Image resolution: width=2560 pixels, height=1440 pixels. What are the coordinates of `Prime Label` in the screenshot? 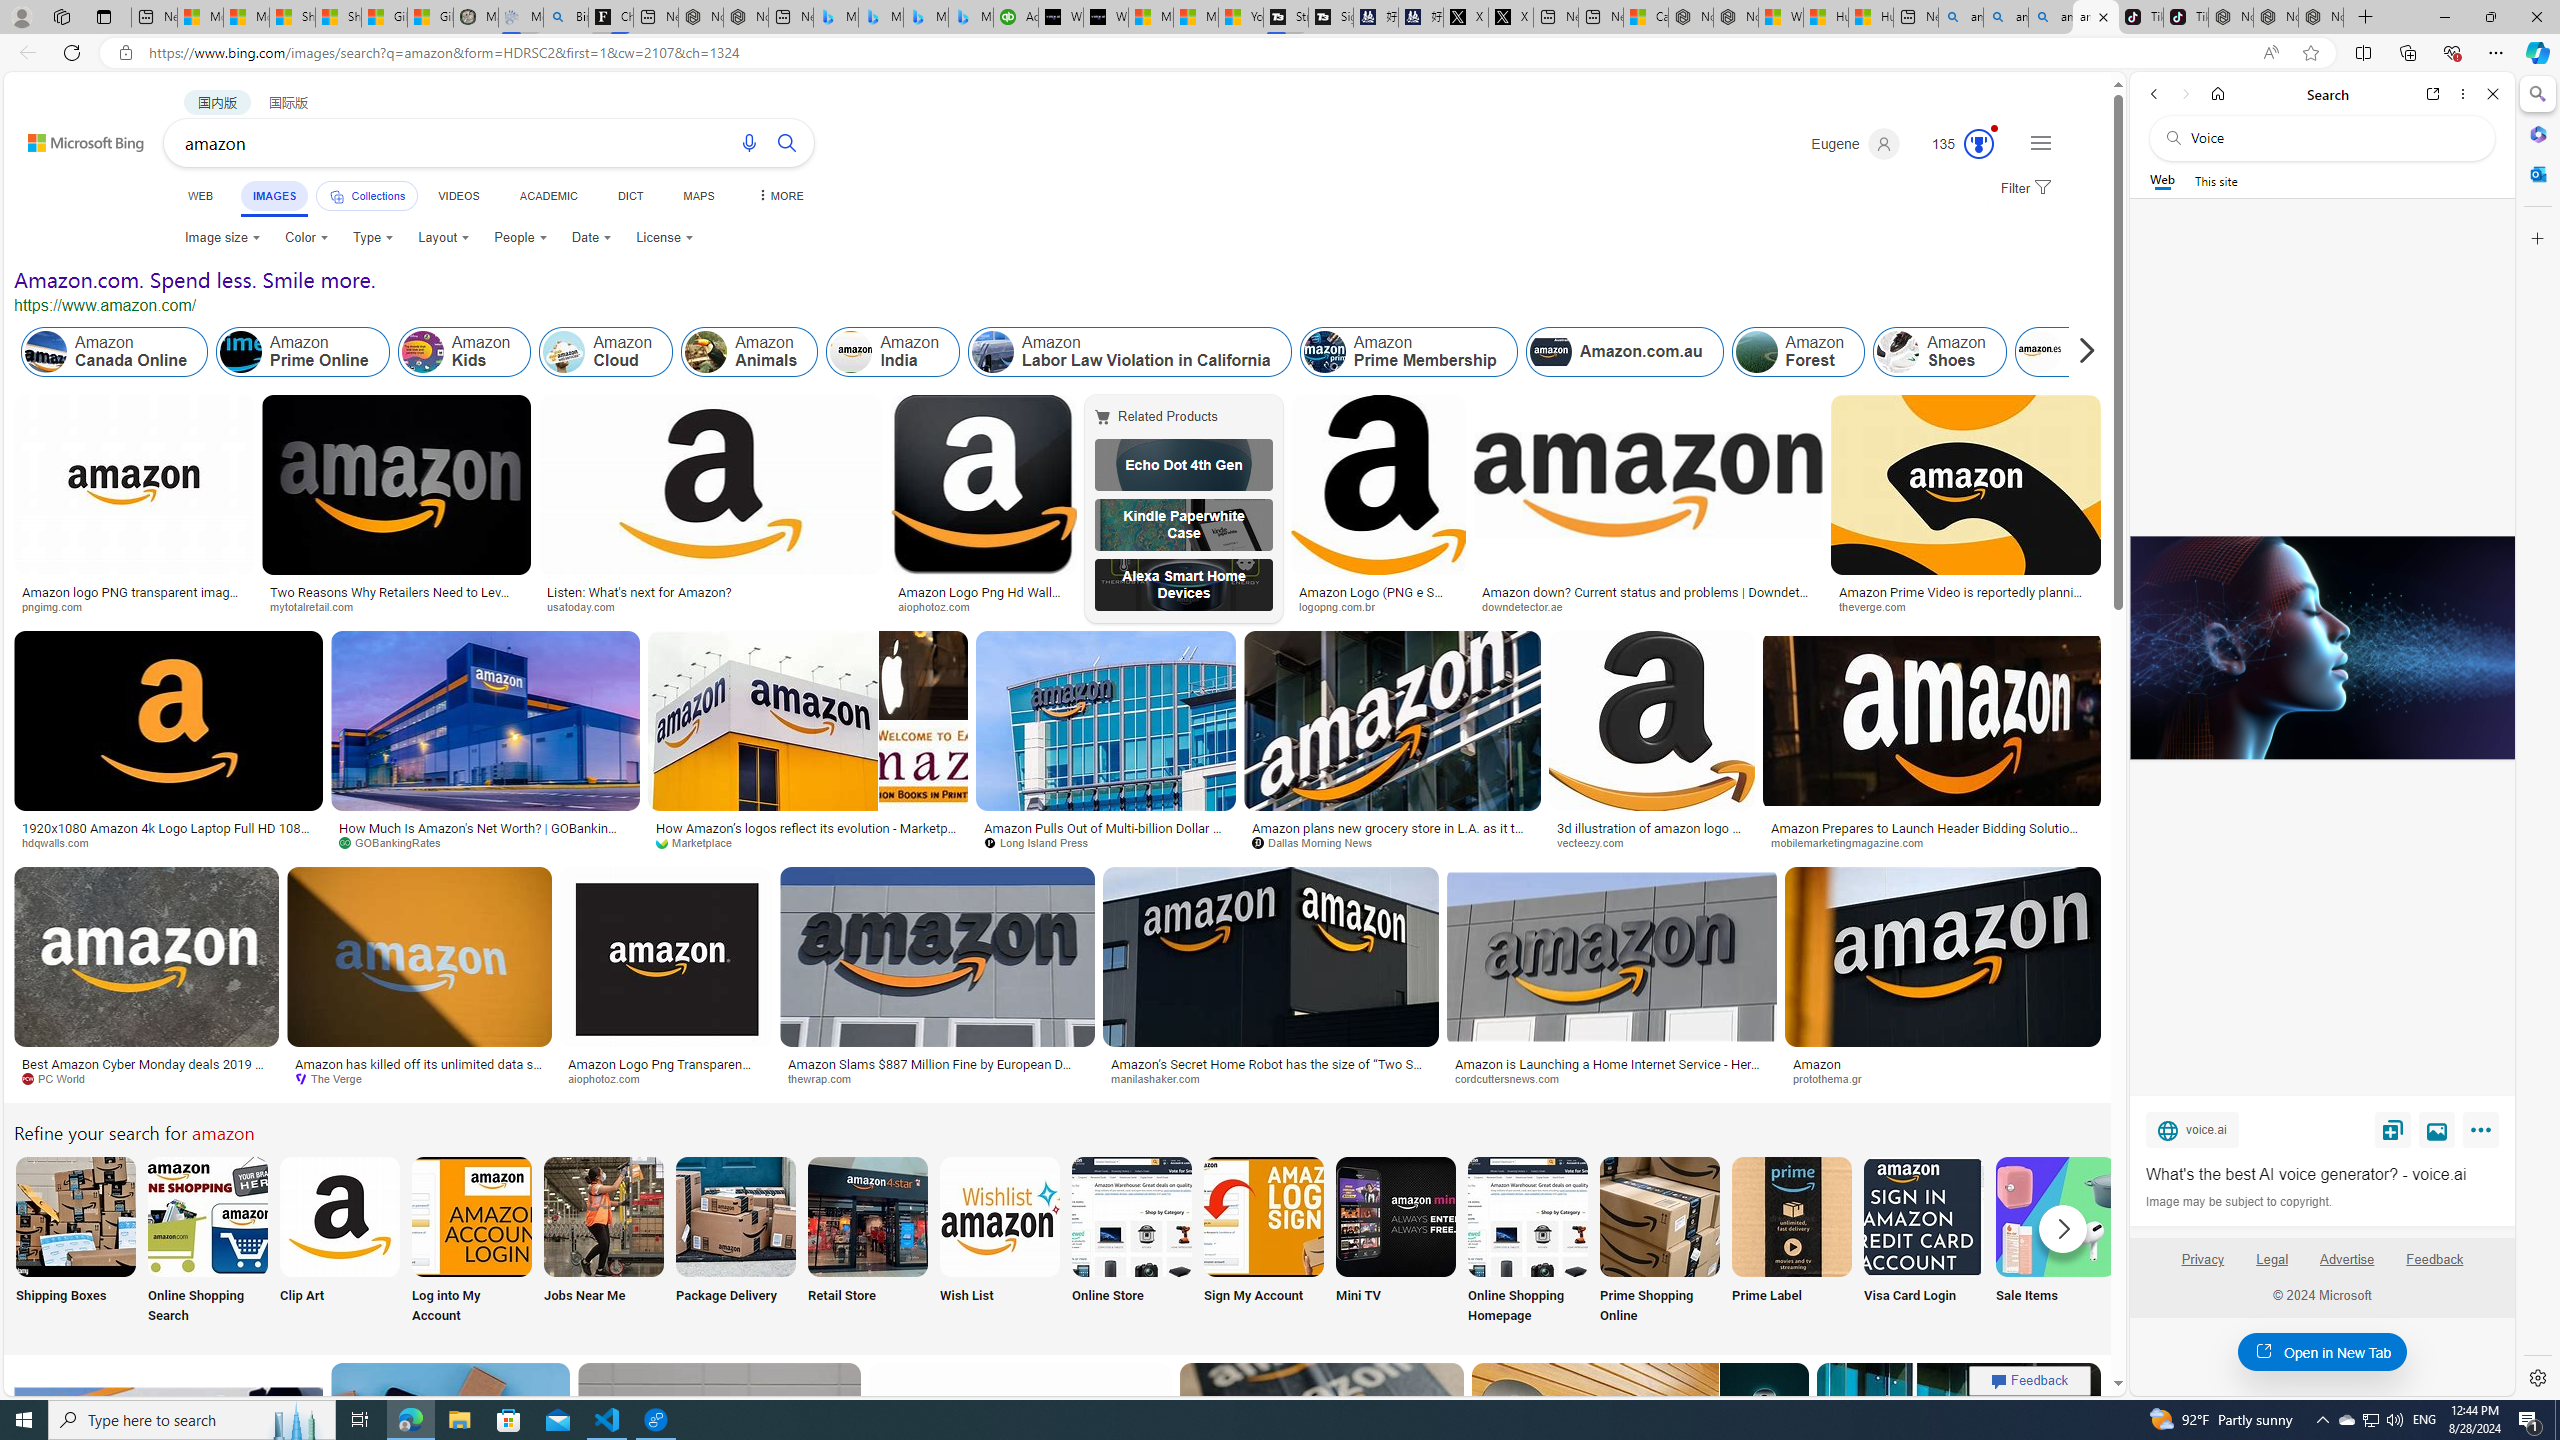 It's located at (1792, 1242).